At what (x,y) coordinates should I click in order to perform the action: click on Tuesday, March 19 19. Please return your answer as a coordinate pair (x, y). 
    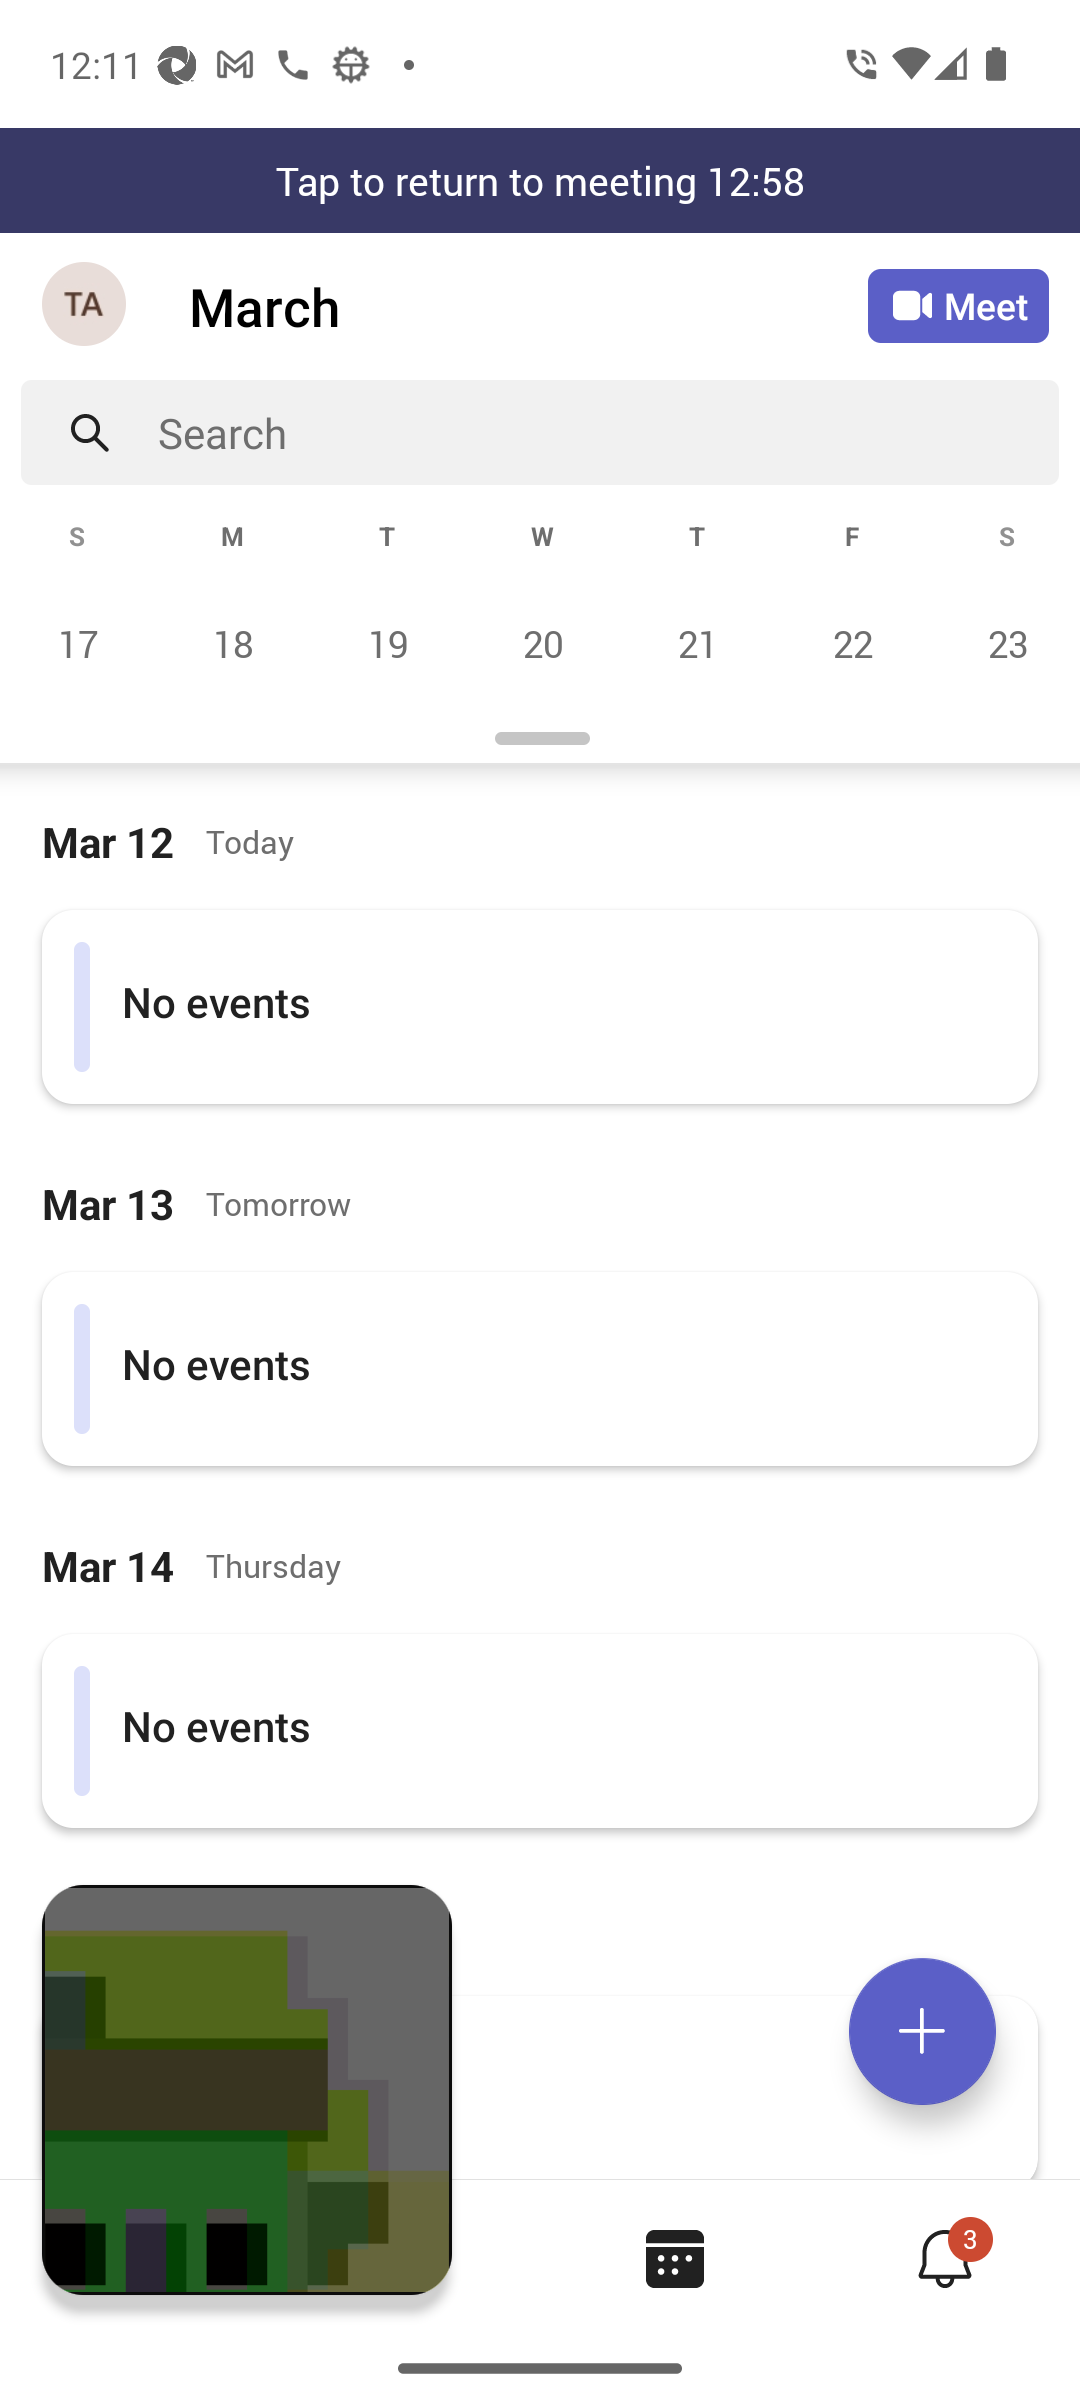
    Looking at the image, I should click on (387, 643).